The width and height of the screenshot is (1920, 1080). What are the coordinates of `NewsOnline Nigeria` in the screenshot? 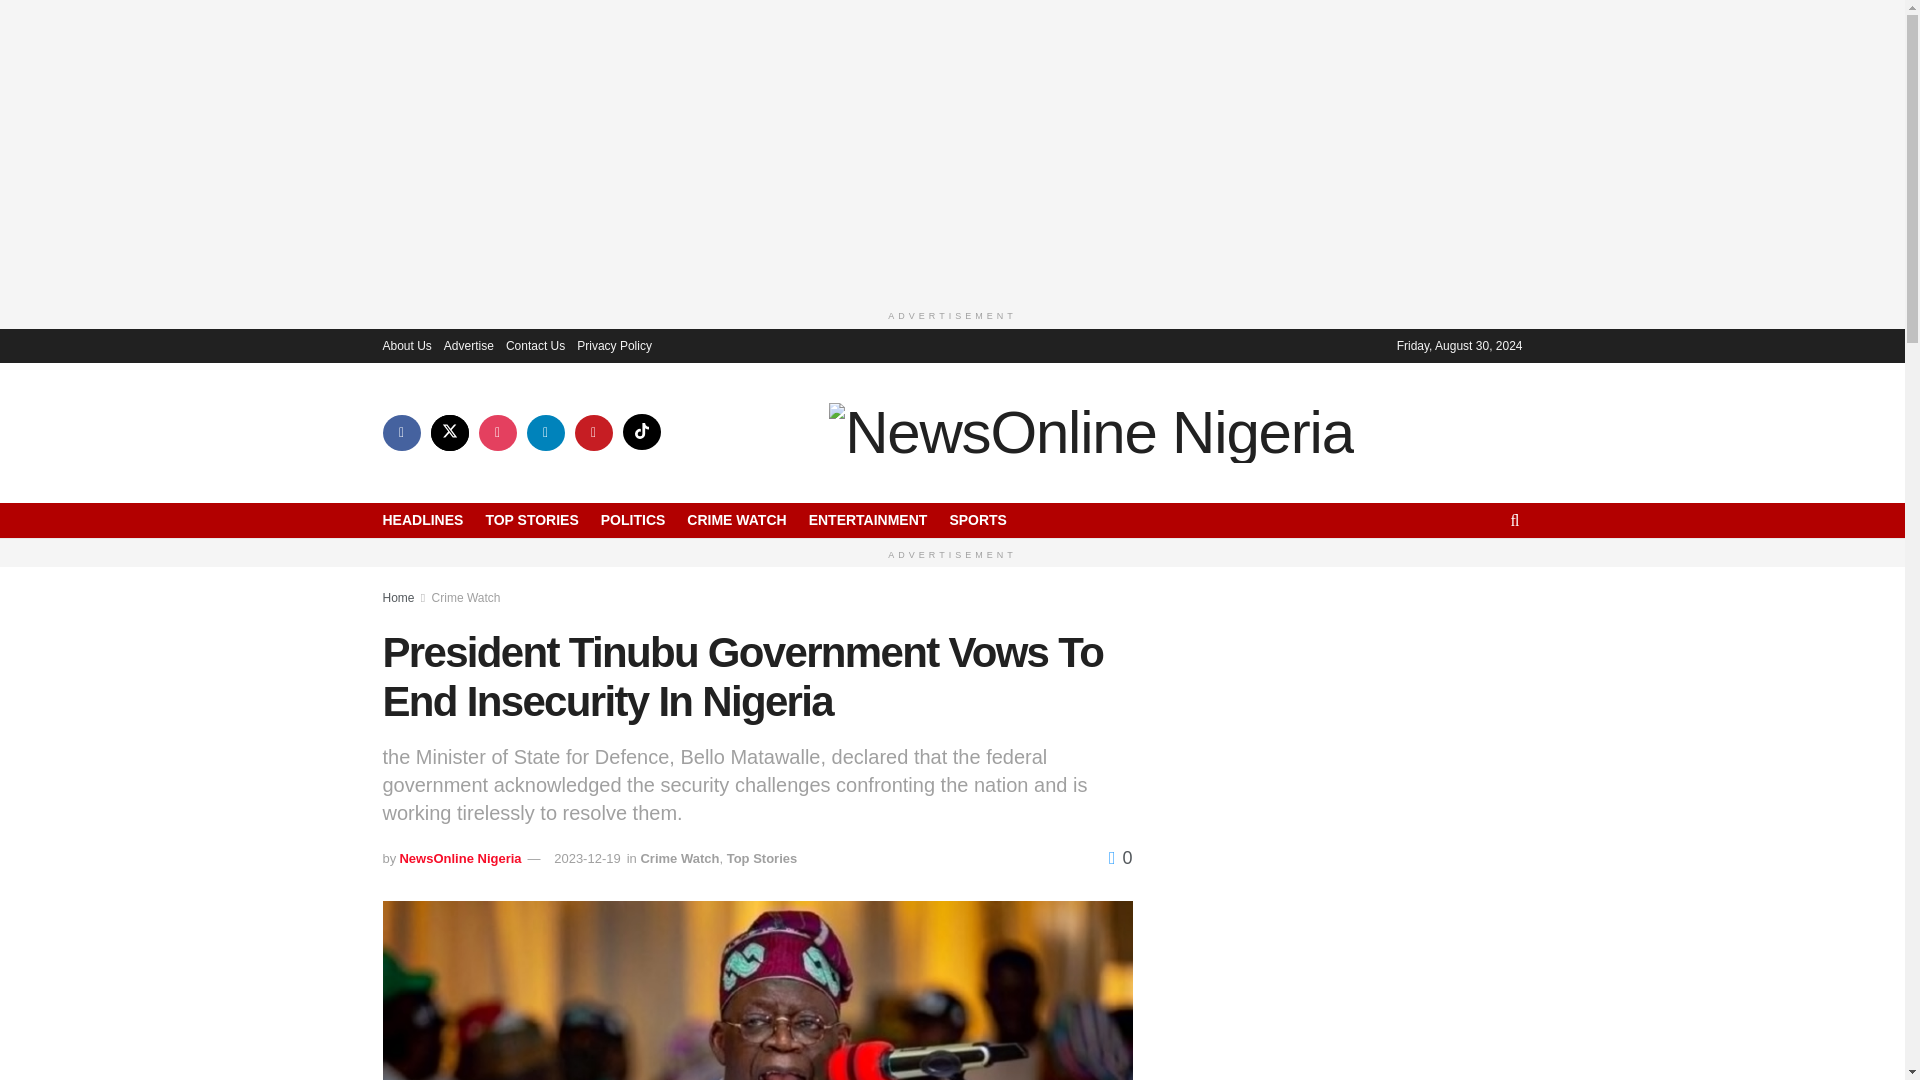 It's located at (460, 858).